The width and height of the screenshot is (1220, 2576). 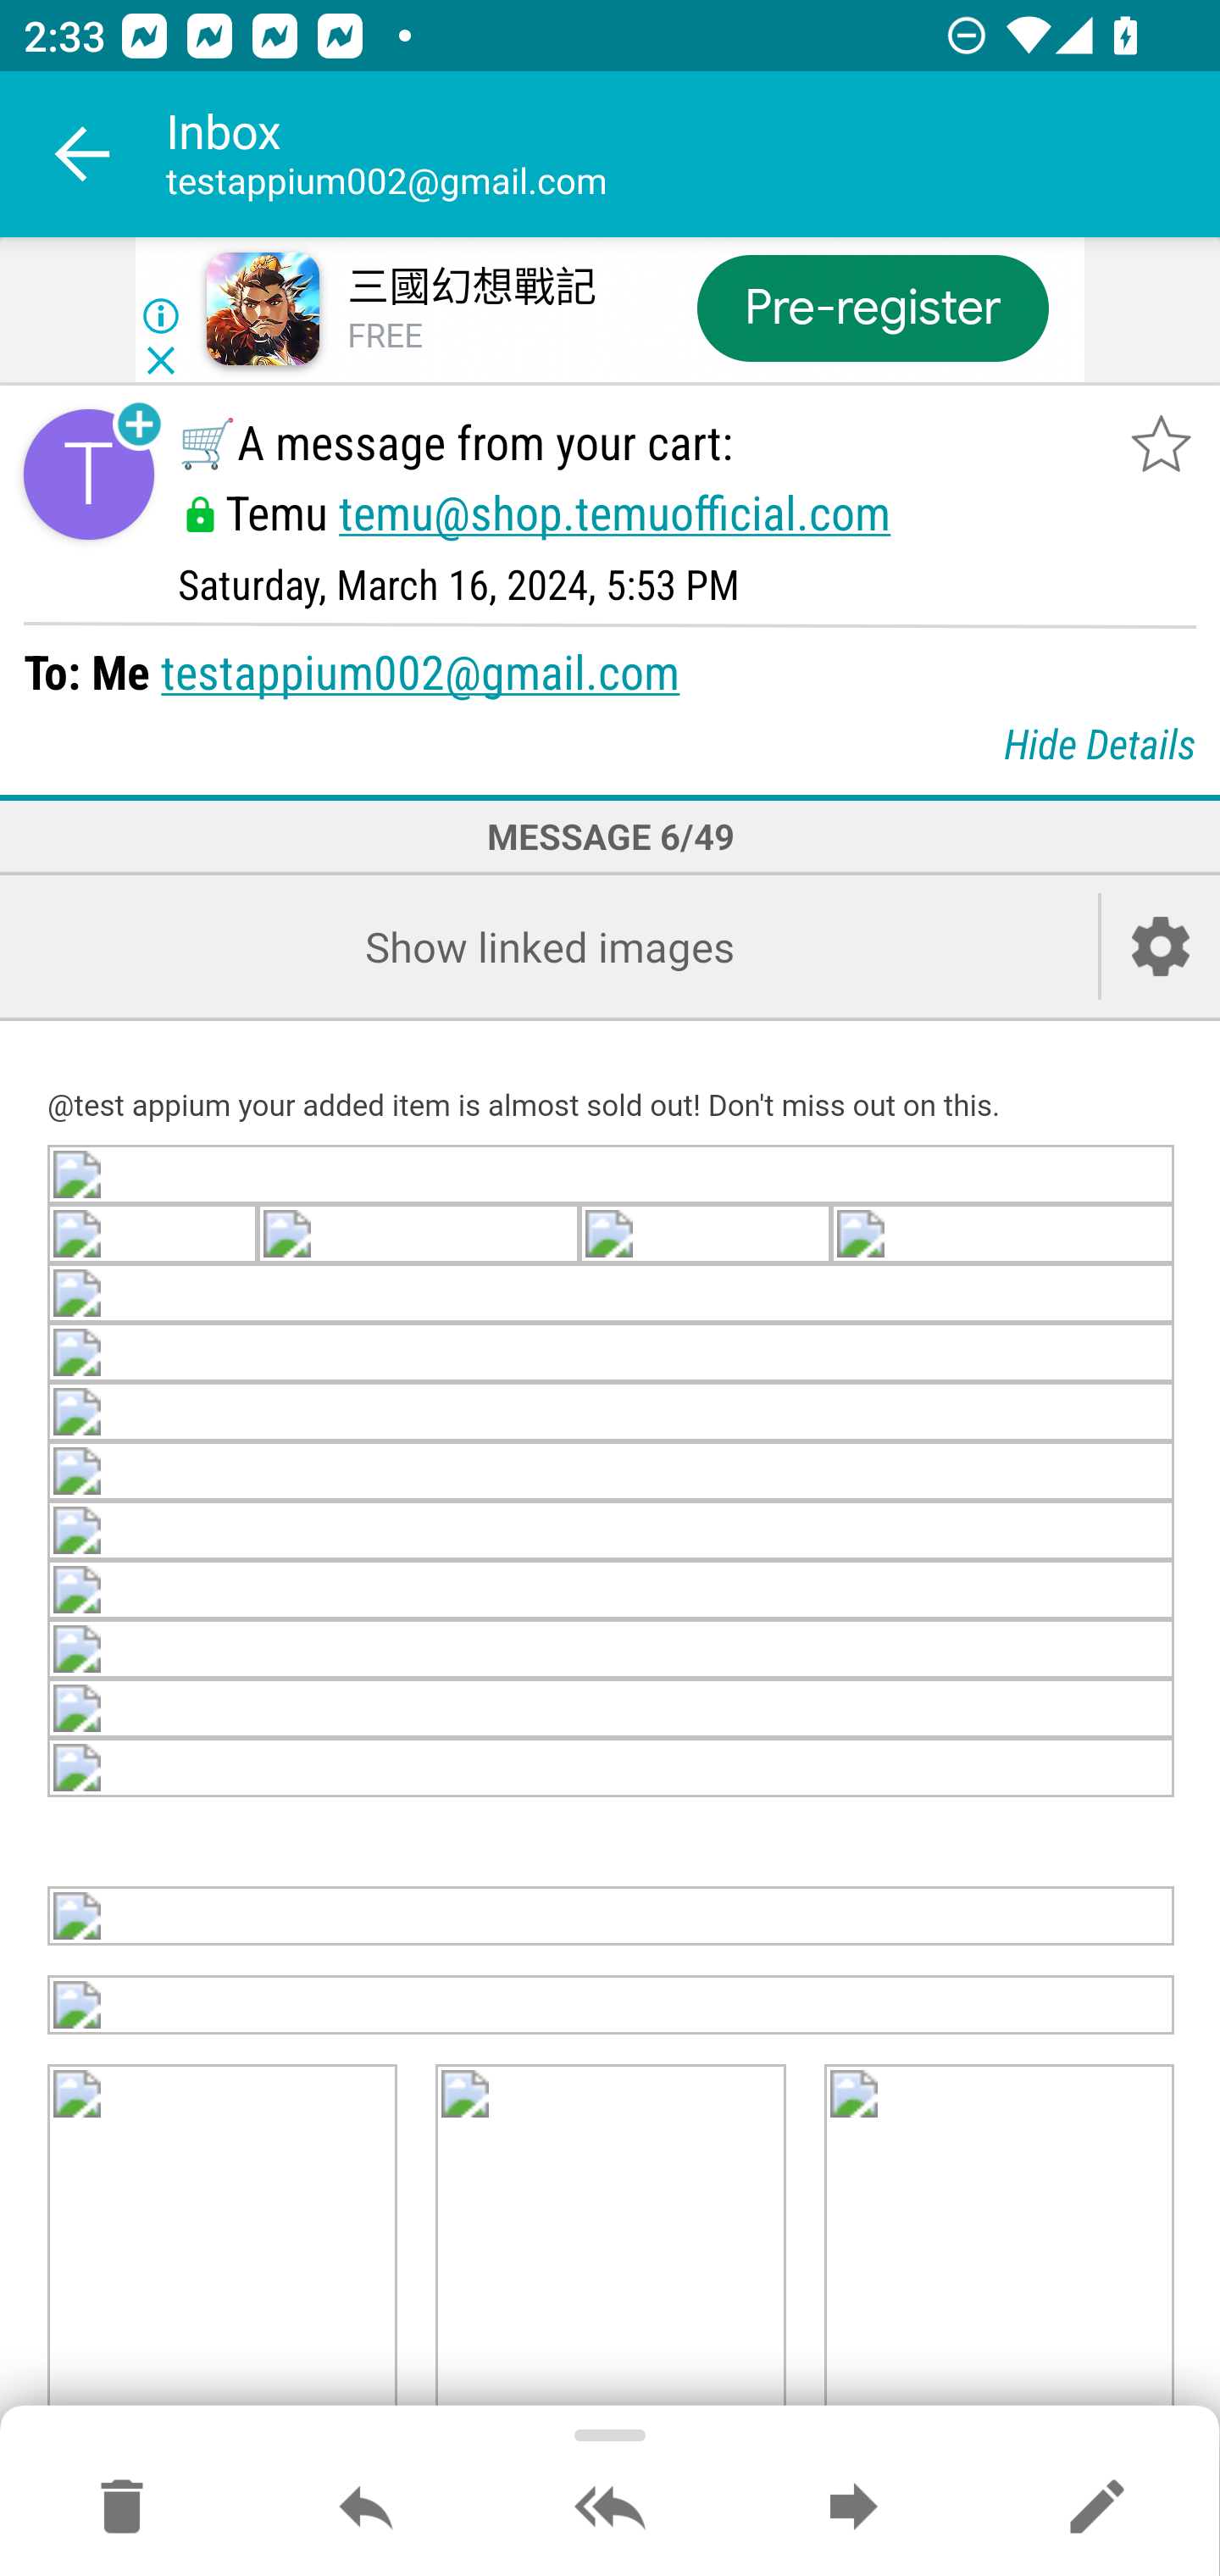 What do you see at coordinates (471, 288) in the screenshot?
I see `三國幻想戰記` at bounding box center [471, 288].